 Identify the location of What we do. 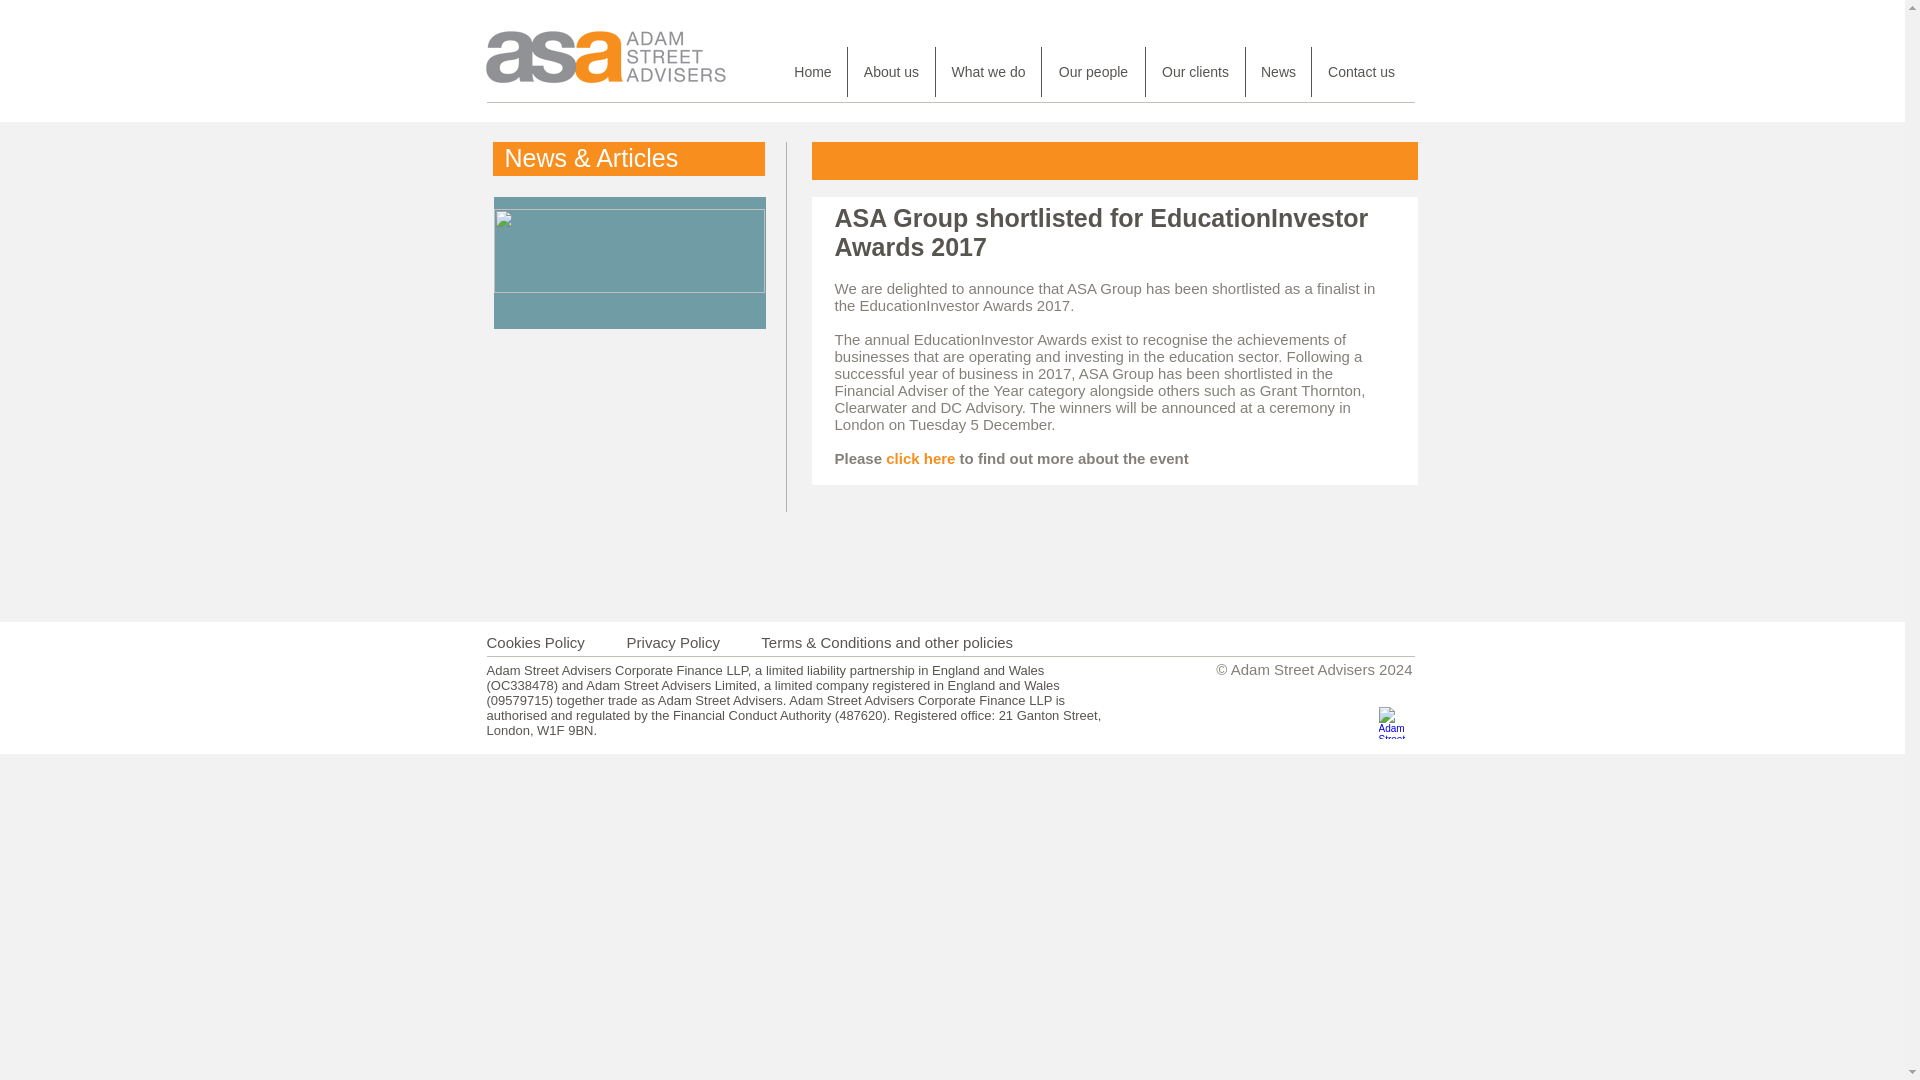
(988, 72).